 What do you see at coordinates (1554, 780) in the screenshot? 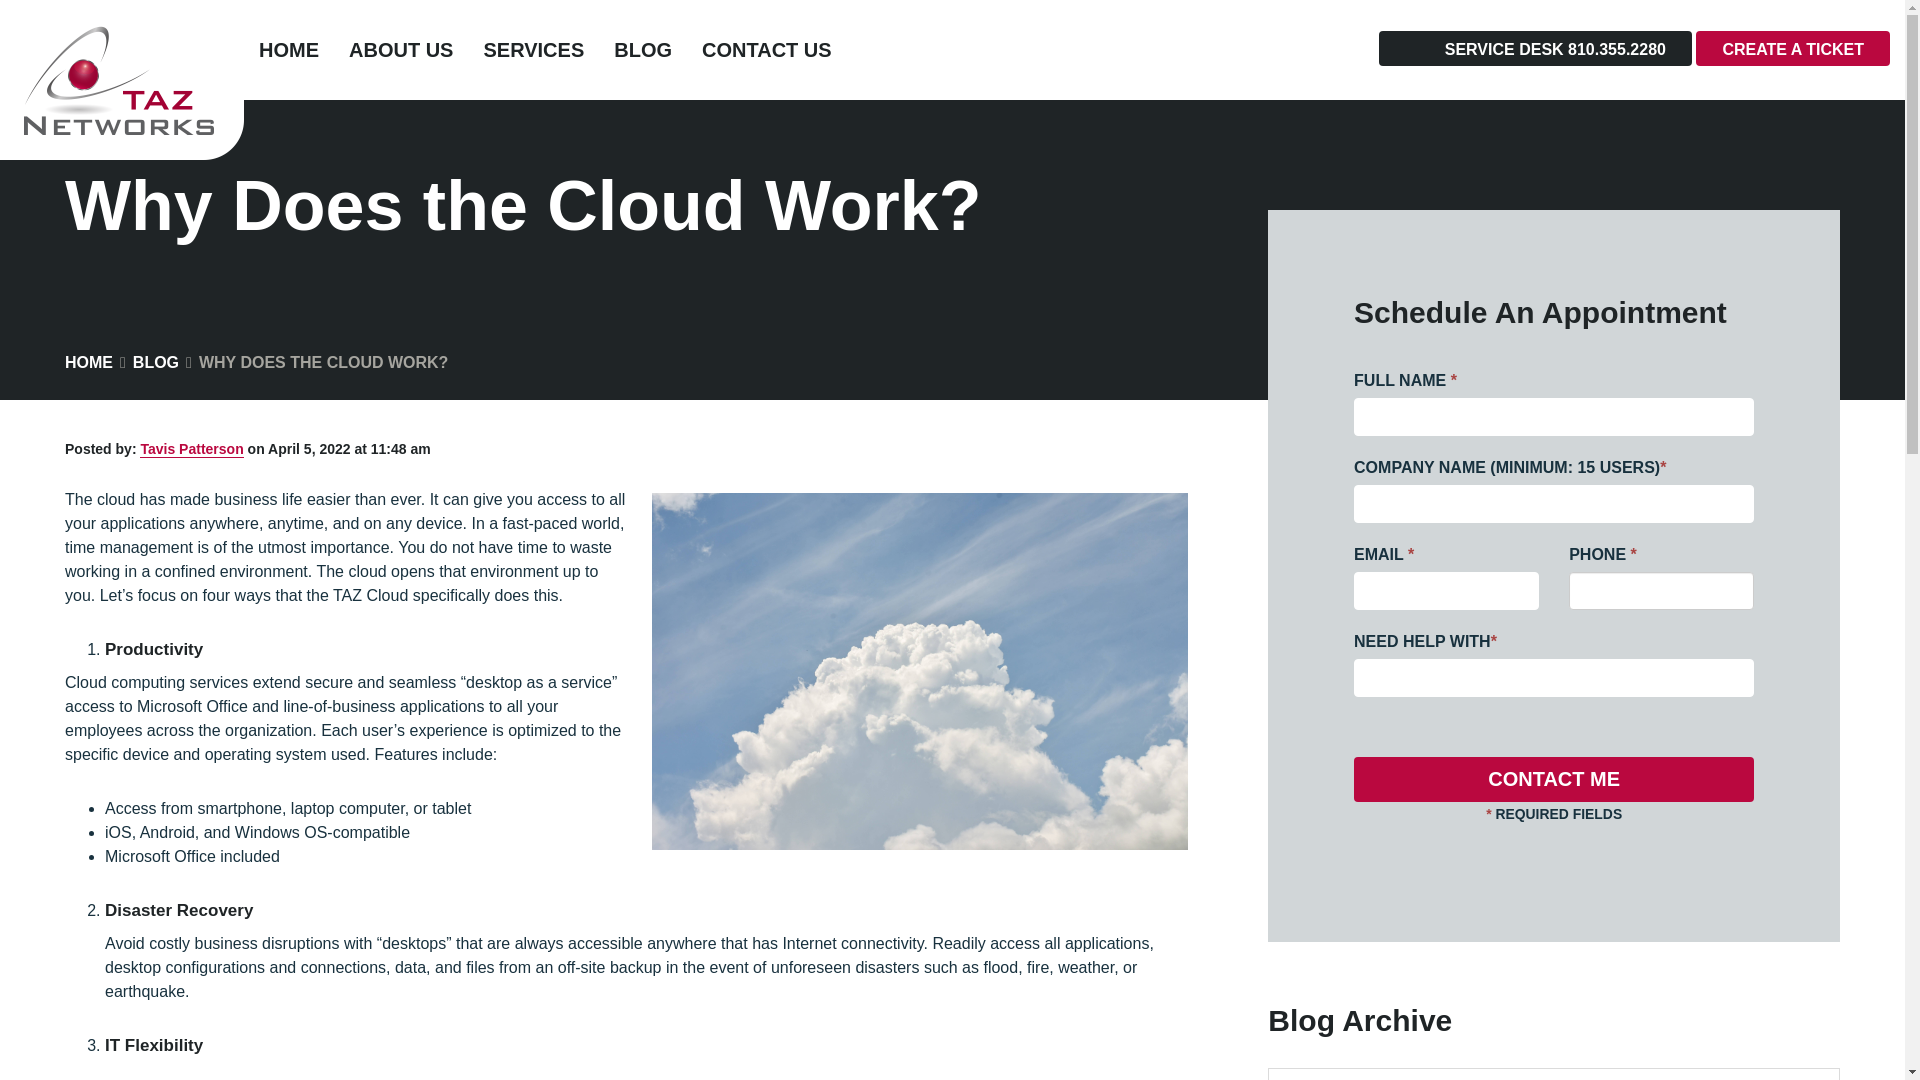
I see `CONTACT ME` at bounding box center [1554, 780].